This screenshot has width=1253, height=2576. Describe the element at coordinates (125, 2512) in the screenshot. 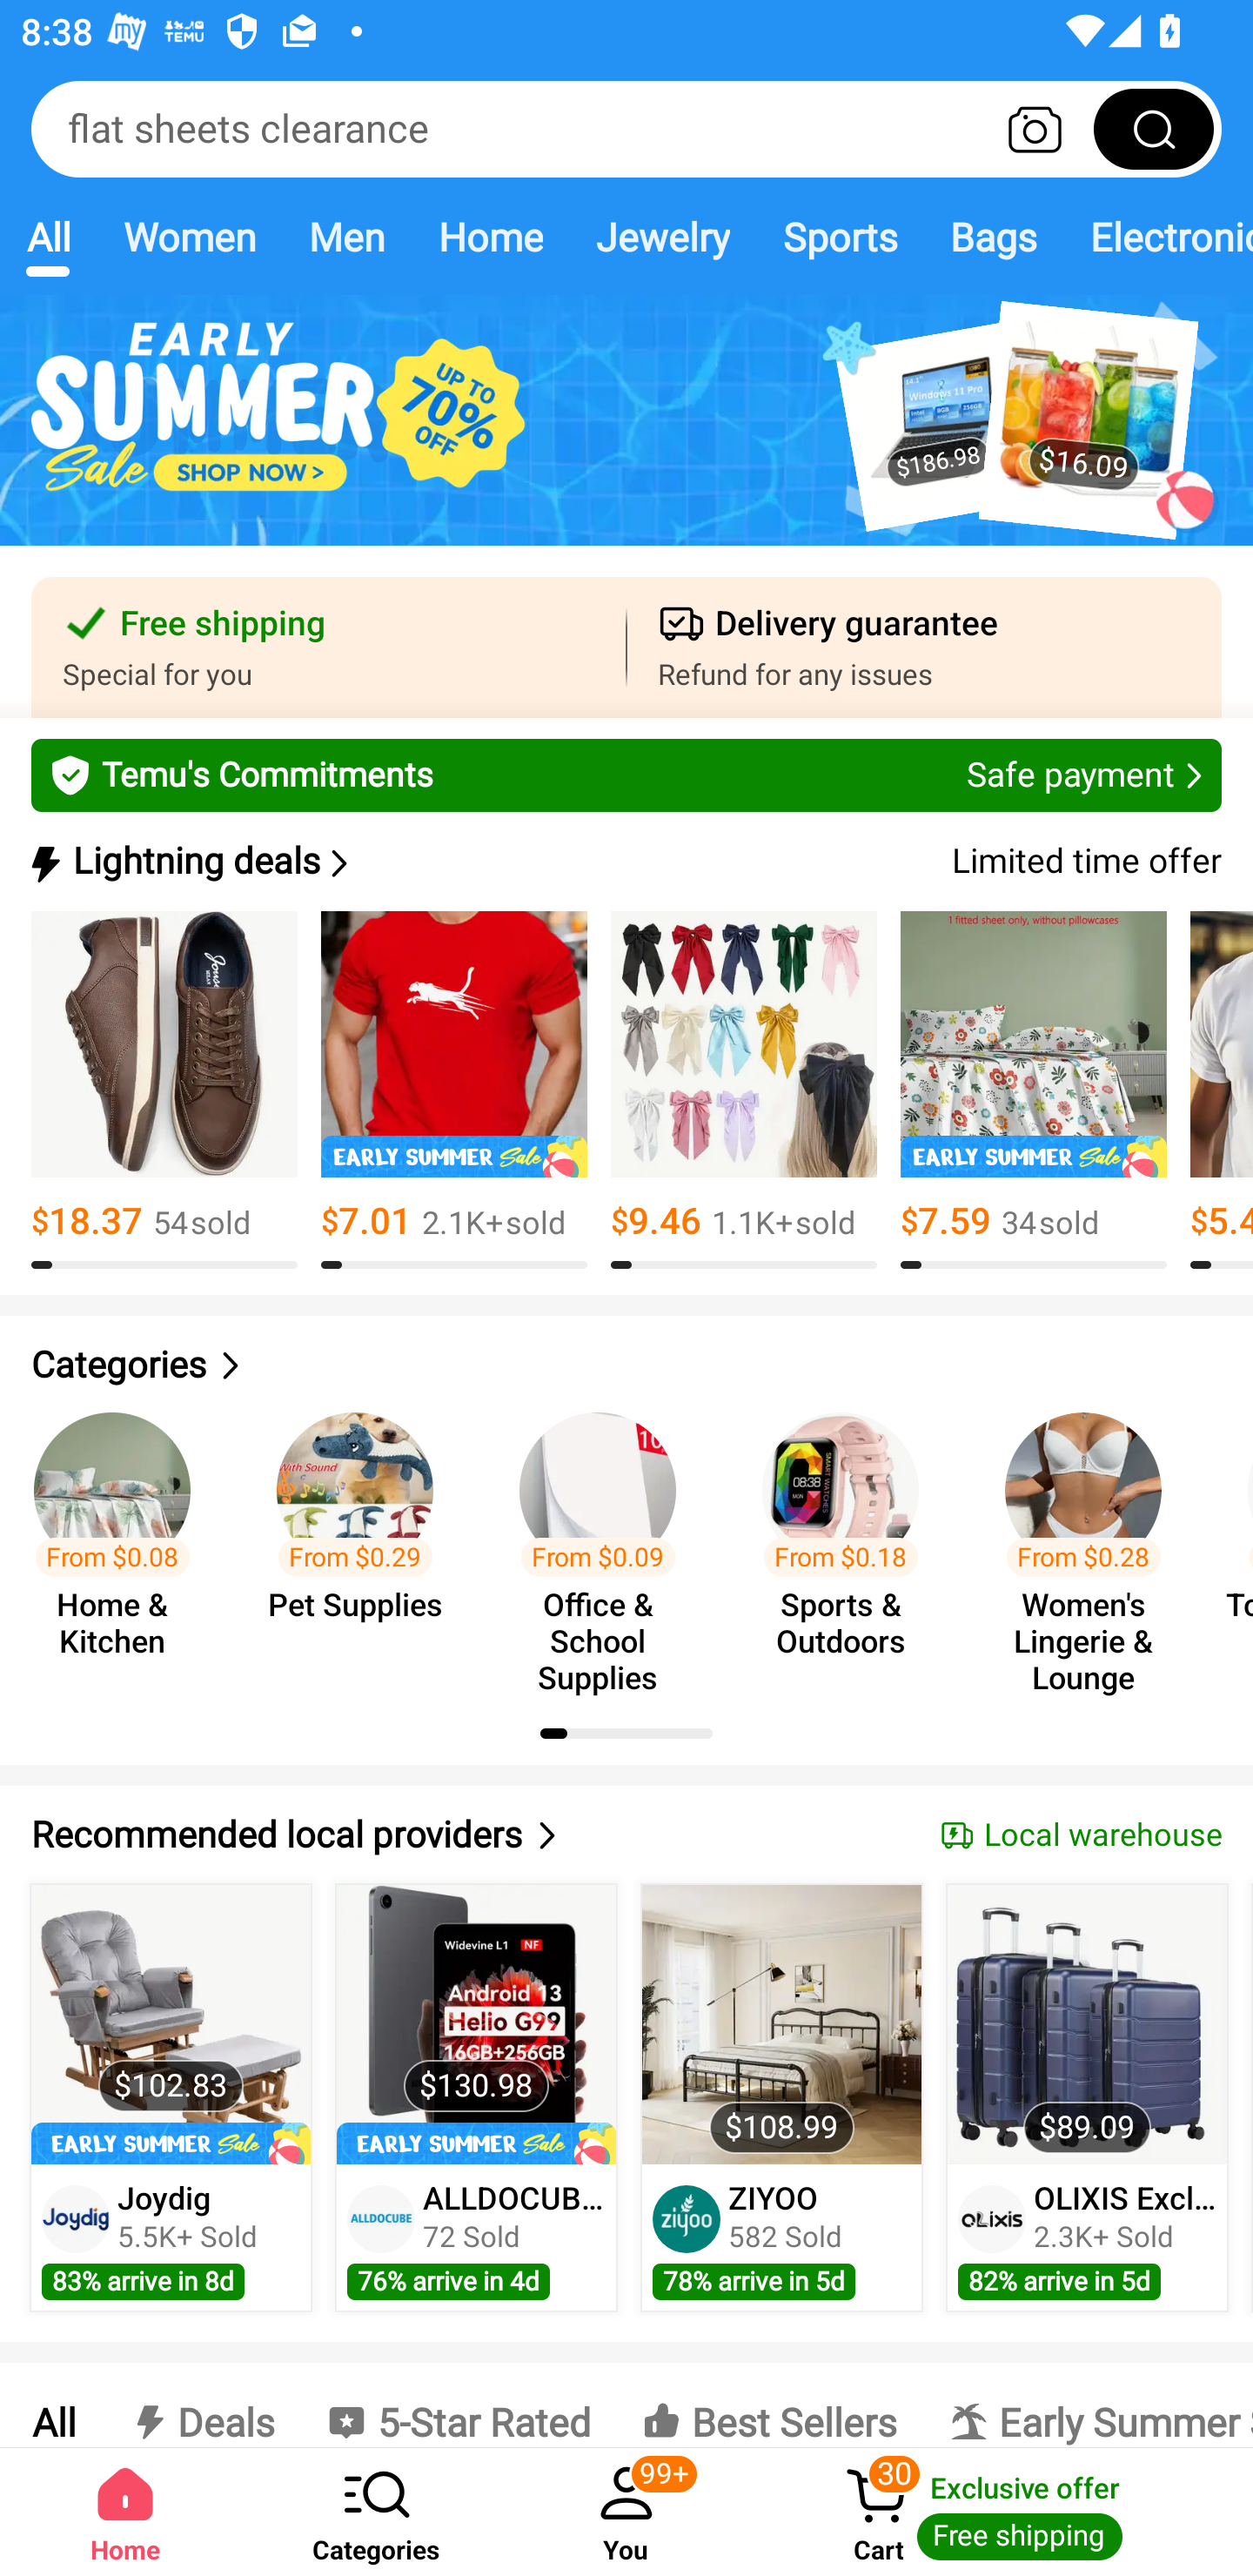

I see `Home` at that location.